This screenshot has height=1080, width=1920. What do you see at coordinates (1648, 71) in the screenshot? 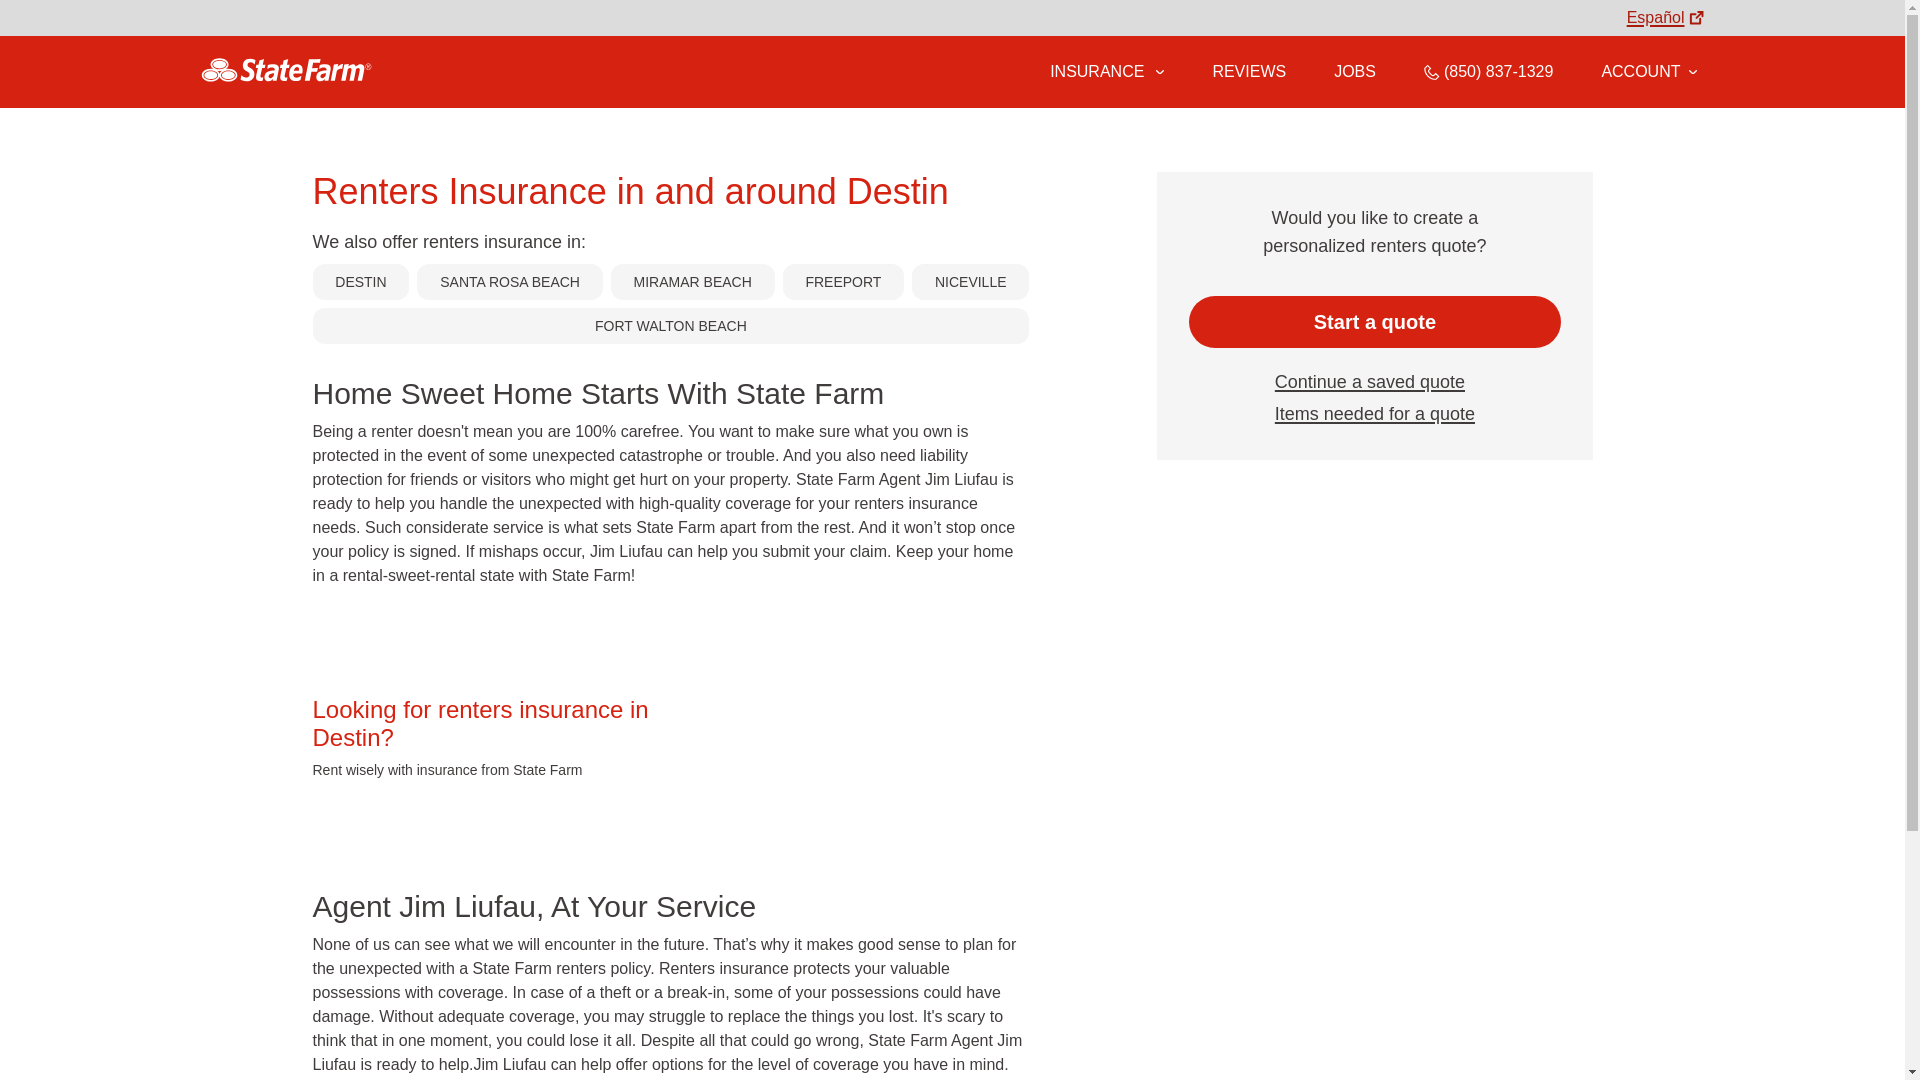
I see `Account Options` at bounding box center [1648, 71].